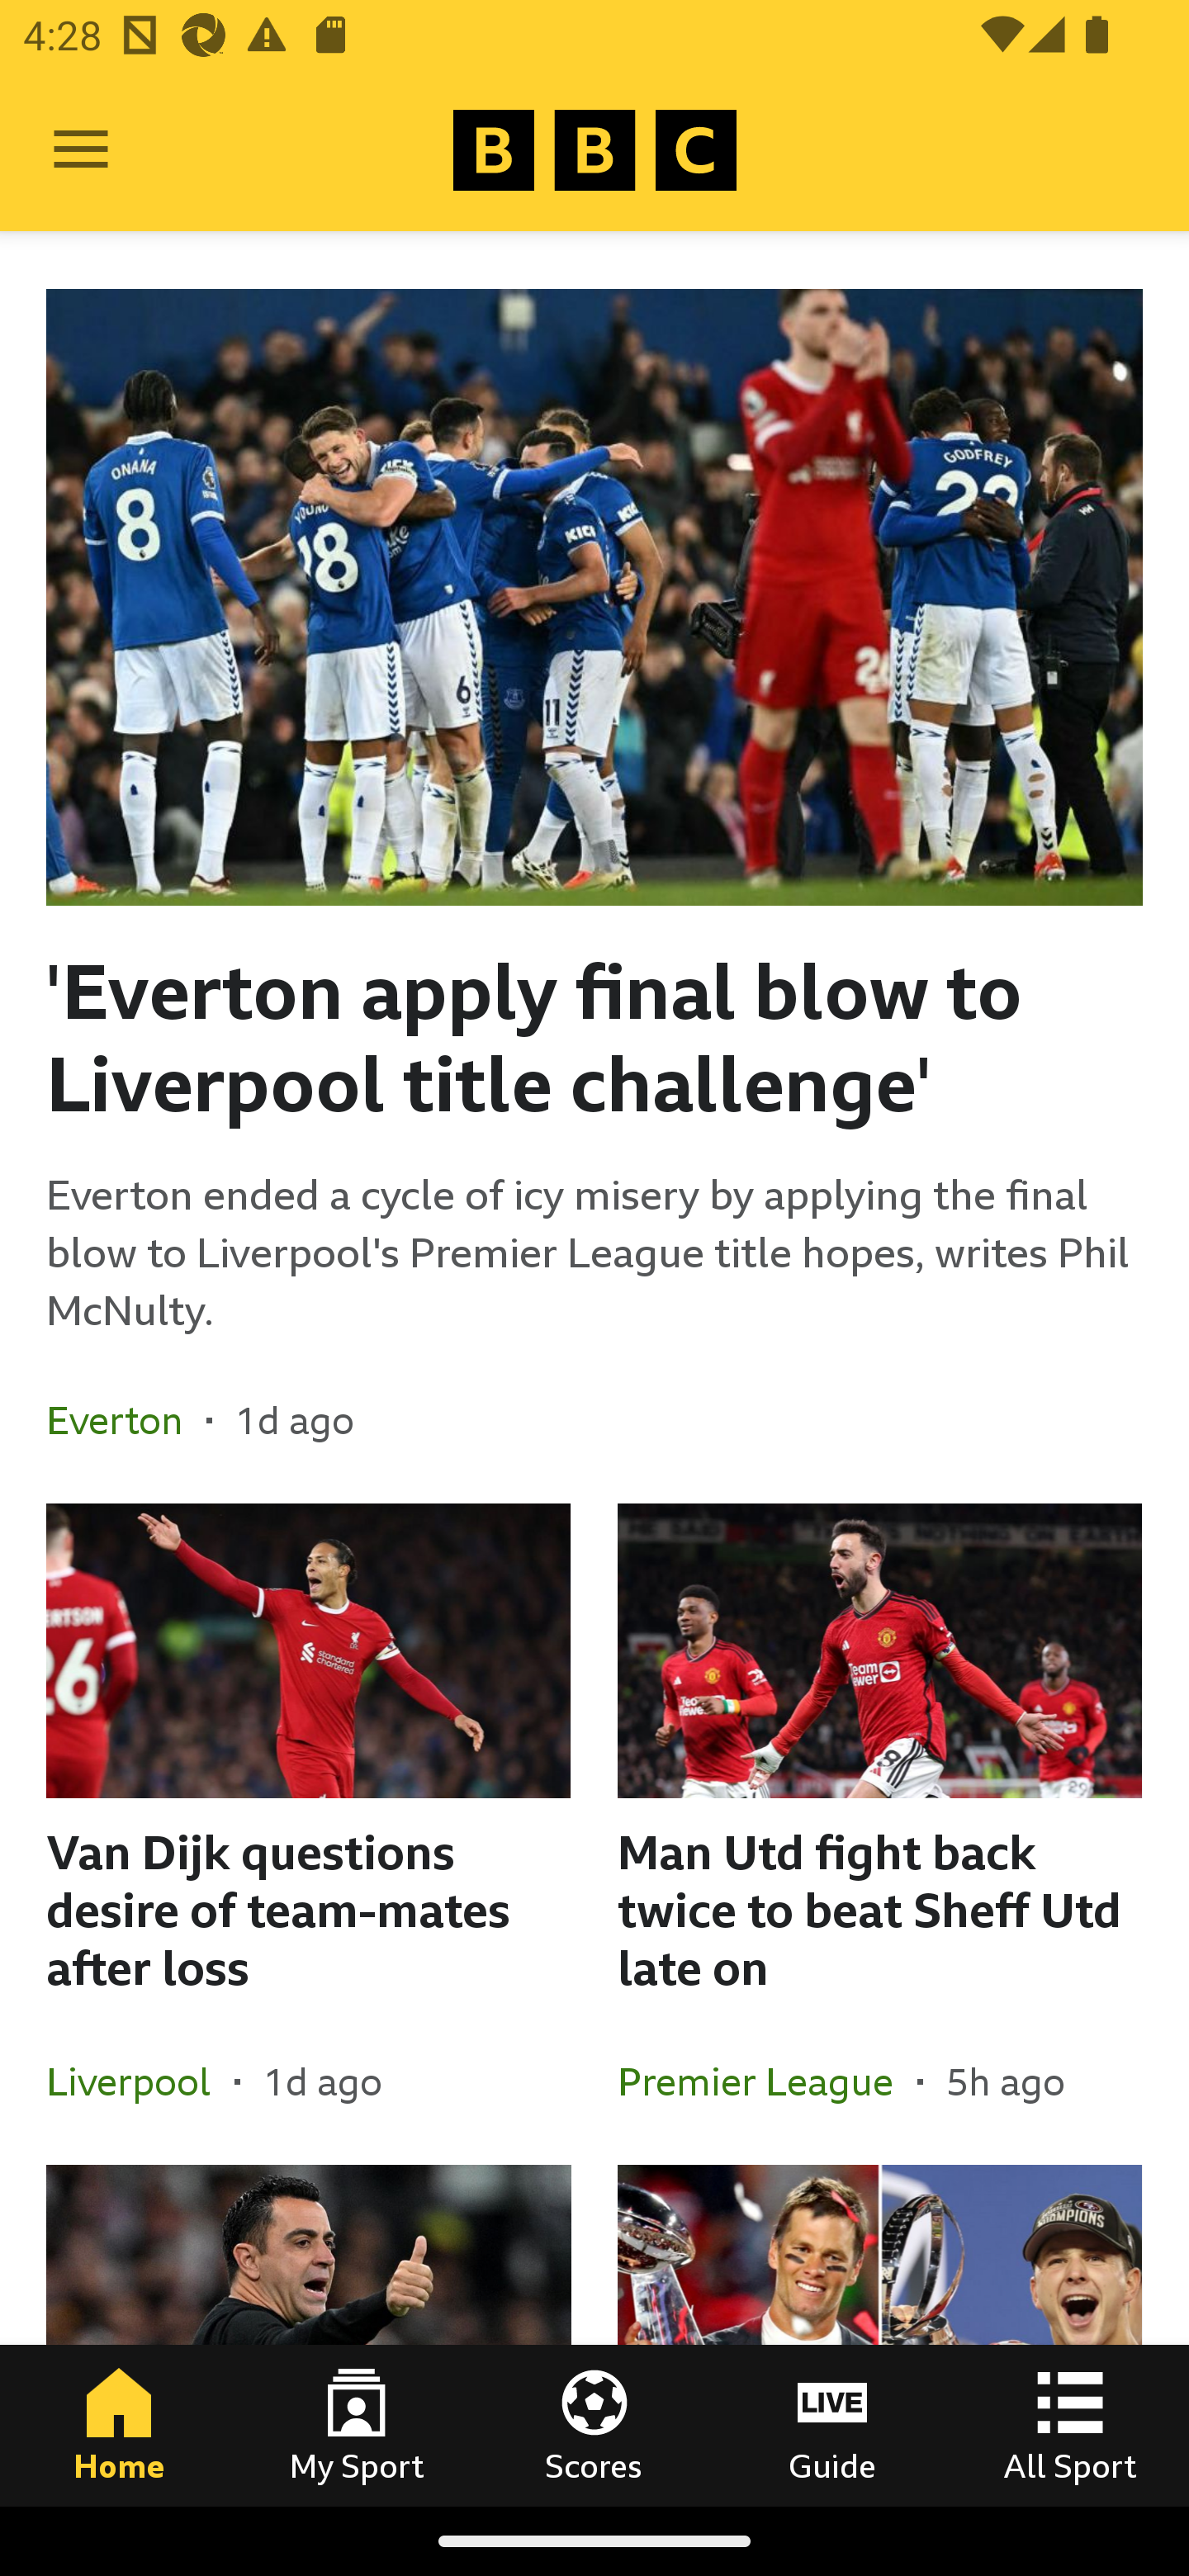 The height and width of the screenshot is (2576, 1189). What do you see at coordinates (767, 2081) in the screenshot?
I see `Premier League In the section Premier League` at bounding box center [767, 2081].